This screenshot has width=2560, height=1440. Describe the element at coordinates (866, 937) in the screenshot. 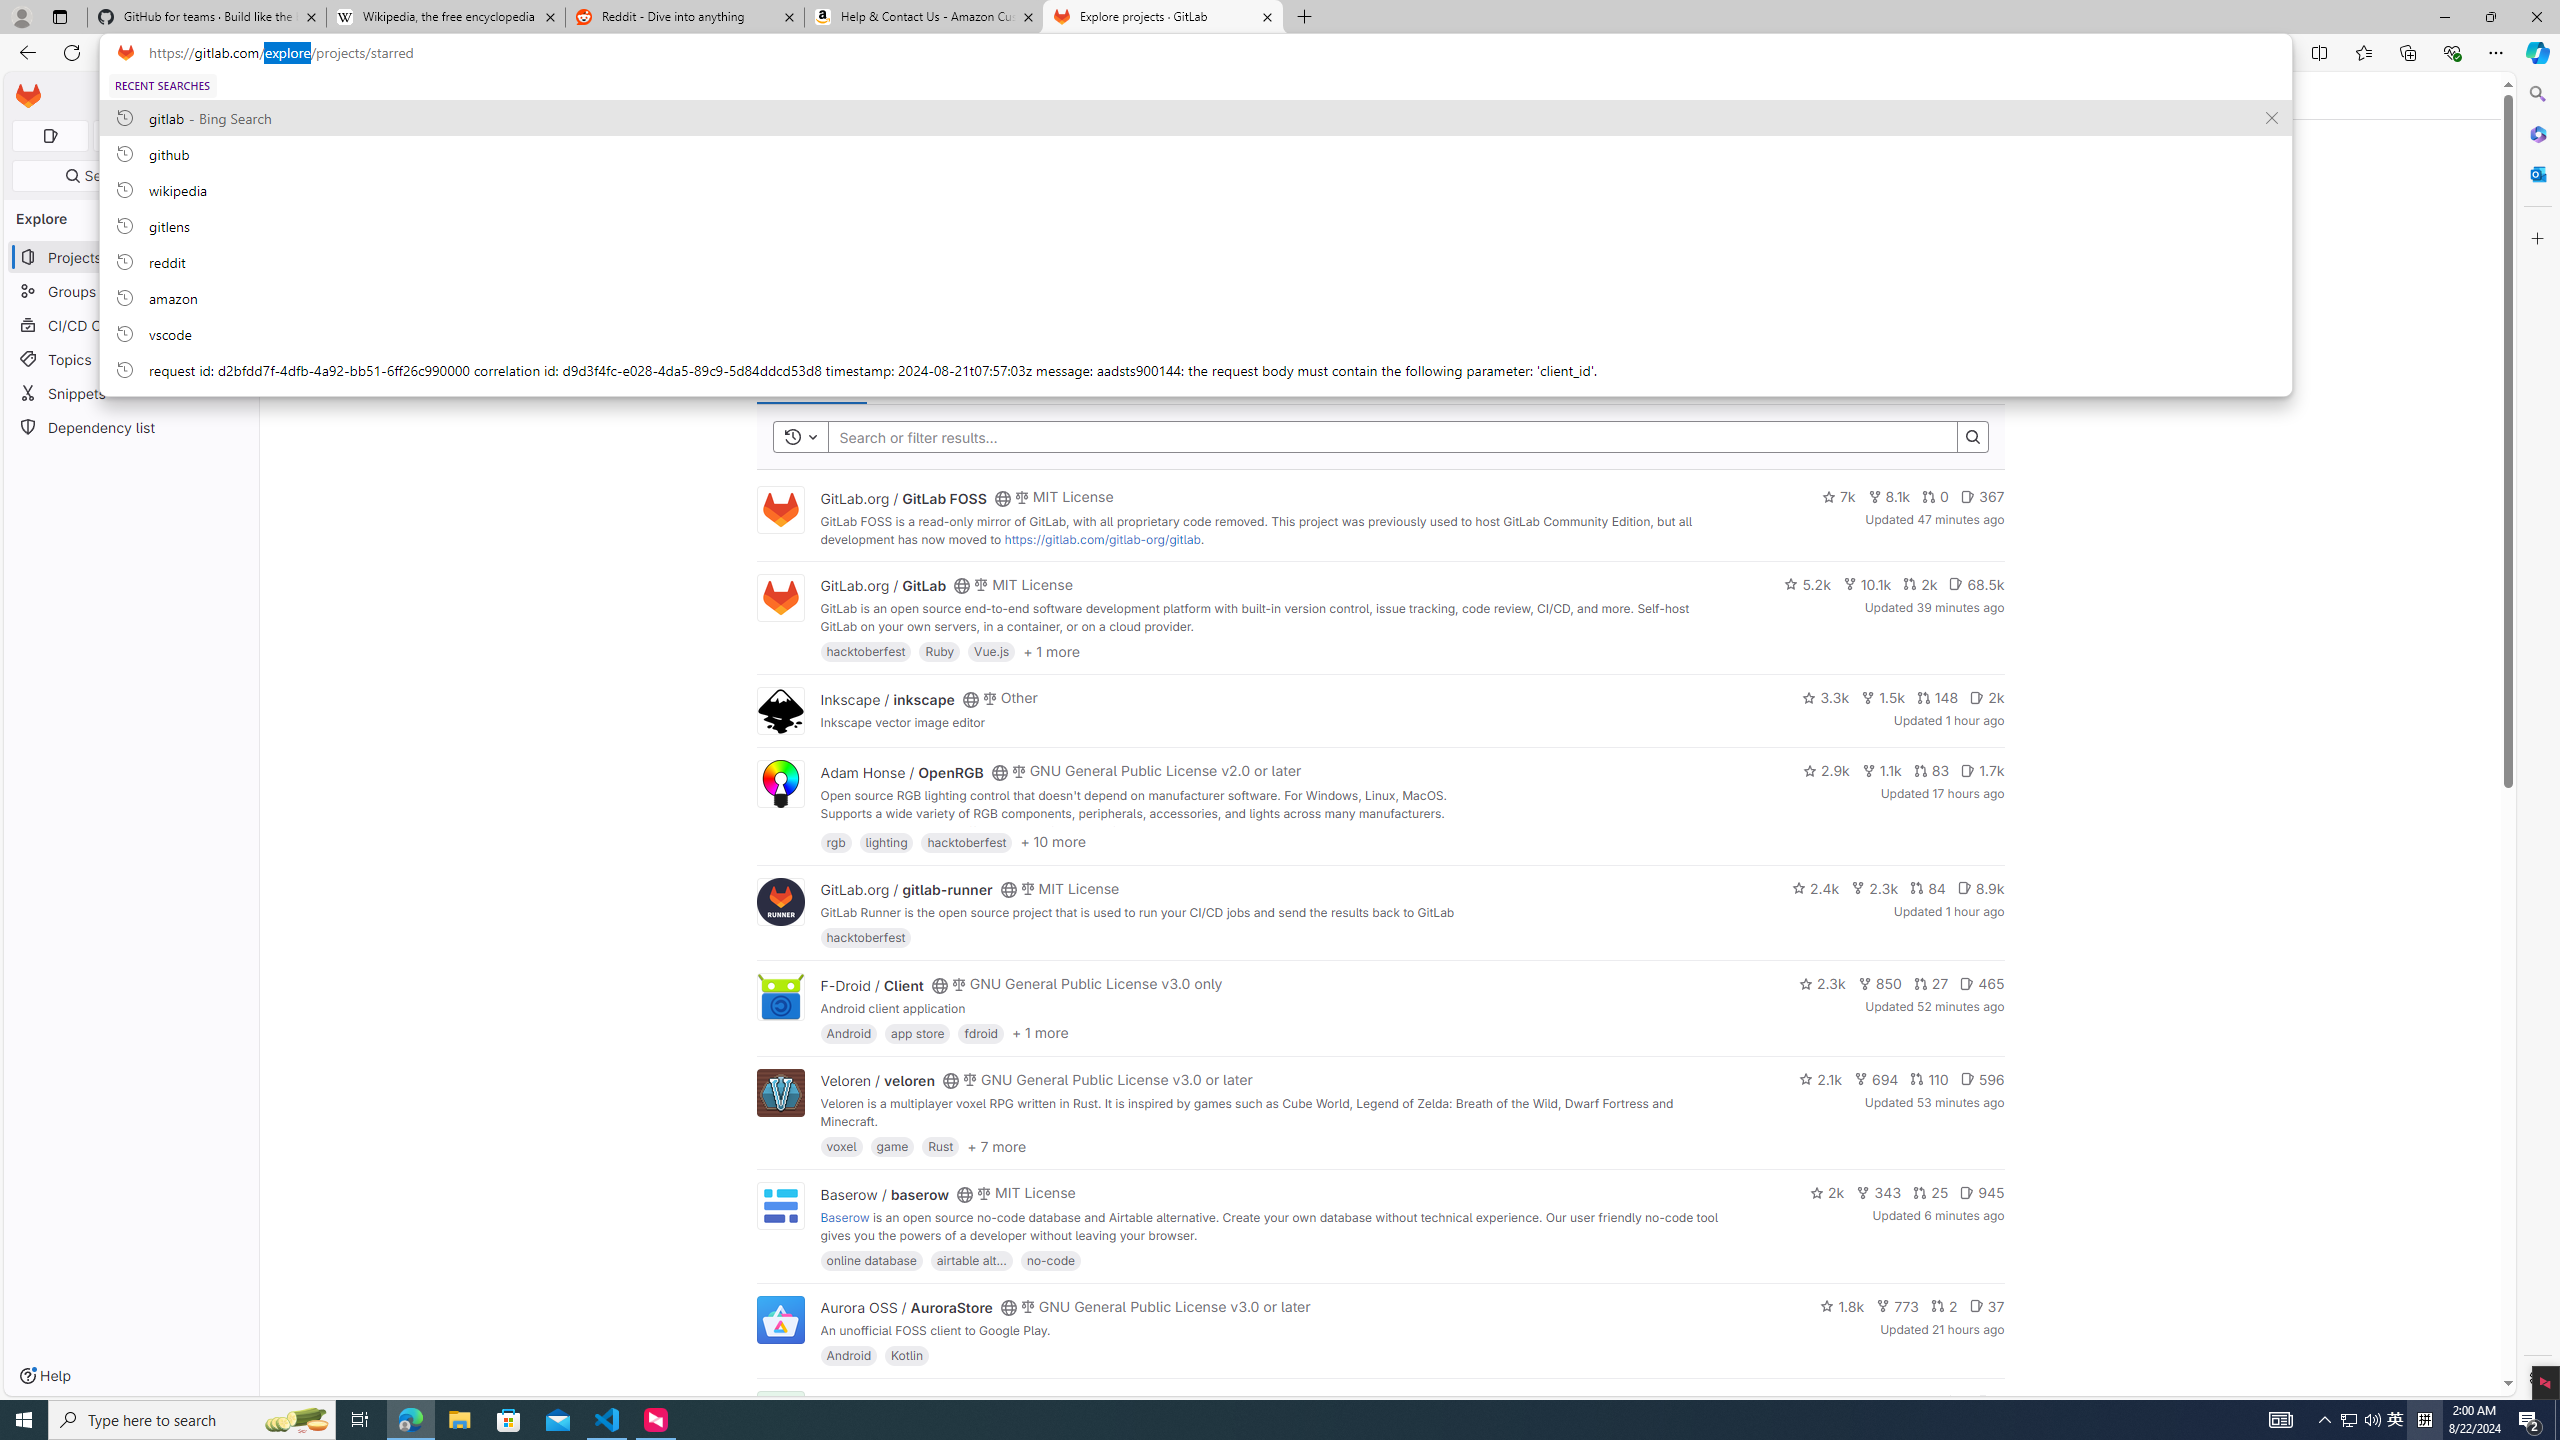

I see `hacktoberfest` at that location.